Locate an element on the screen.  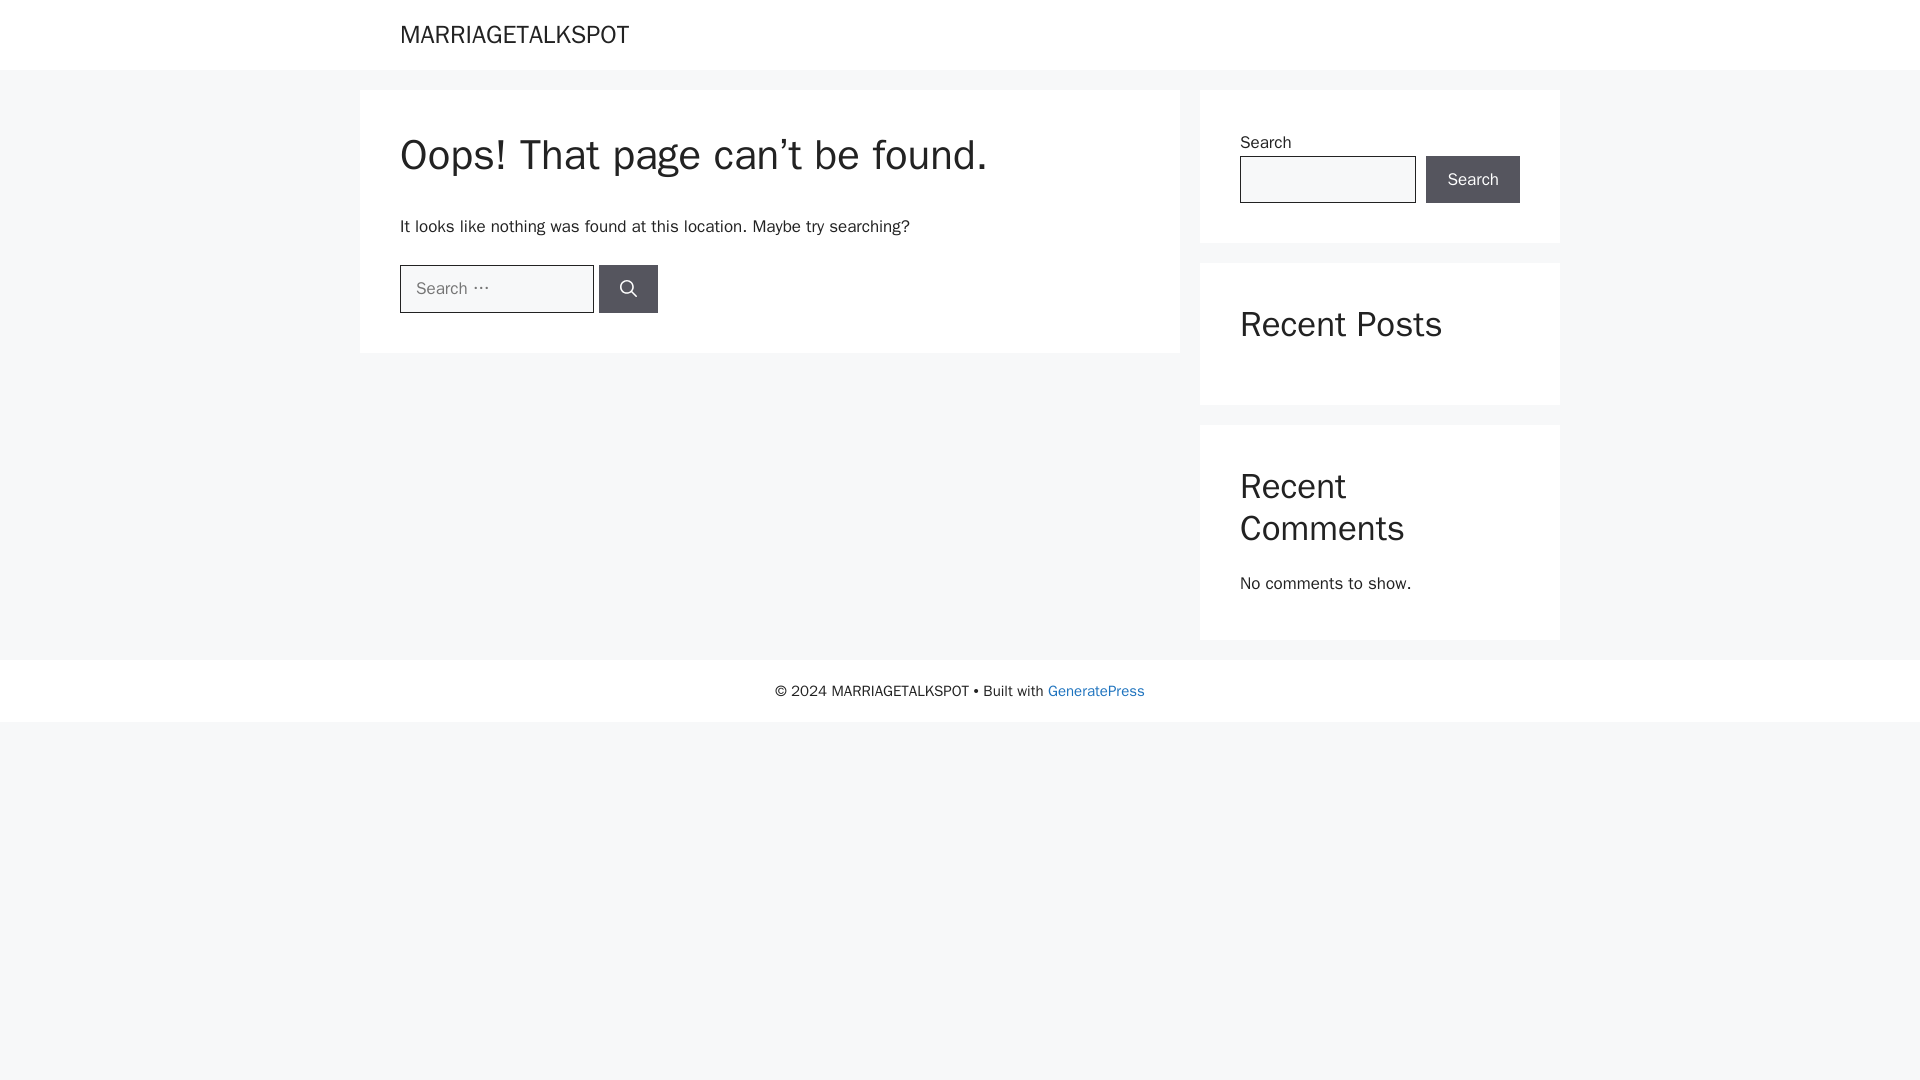
Search for: is located at coordinates (496, 288).